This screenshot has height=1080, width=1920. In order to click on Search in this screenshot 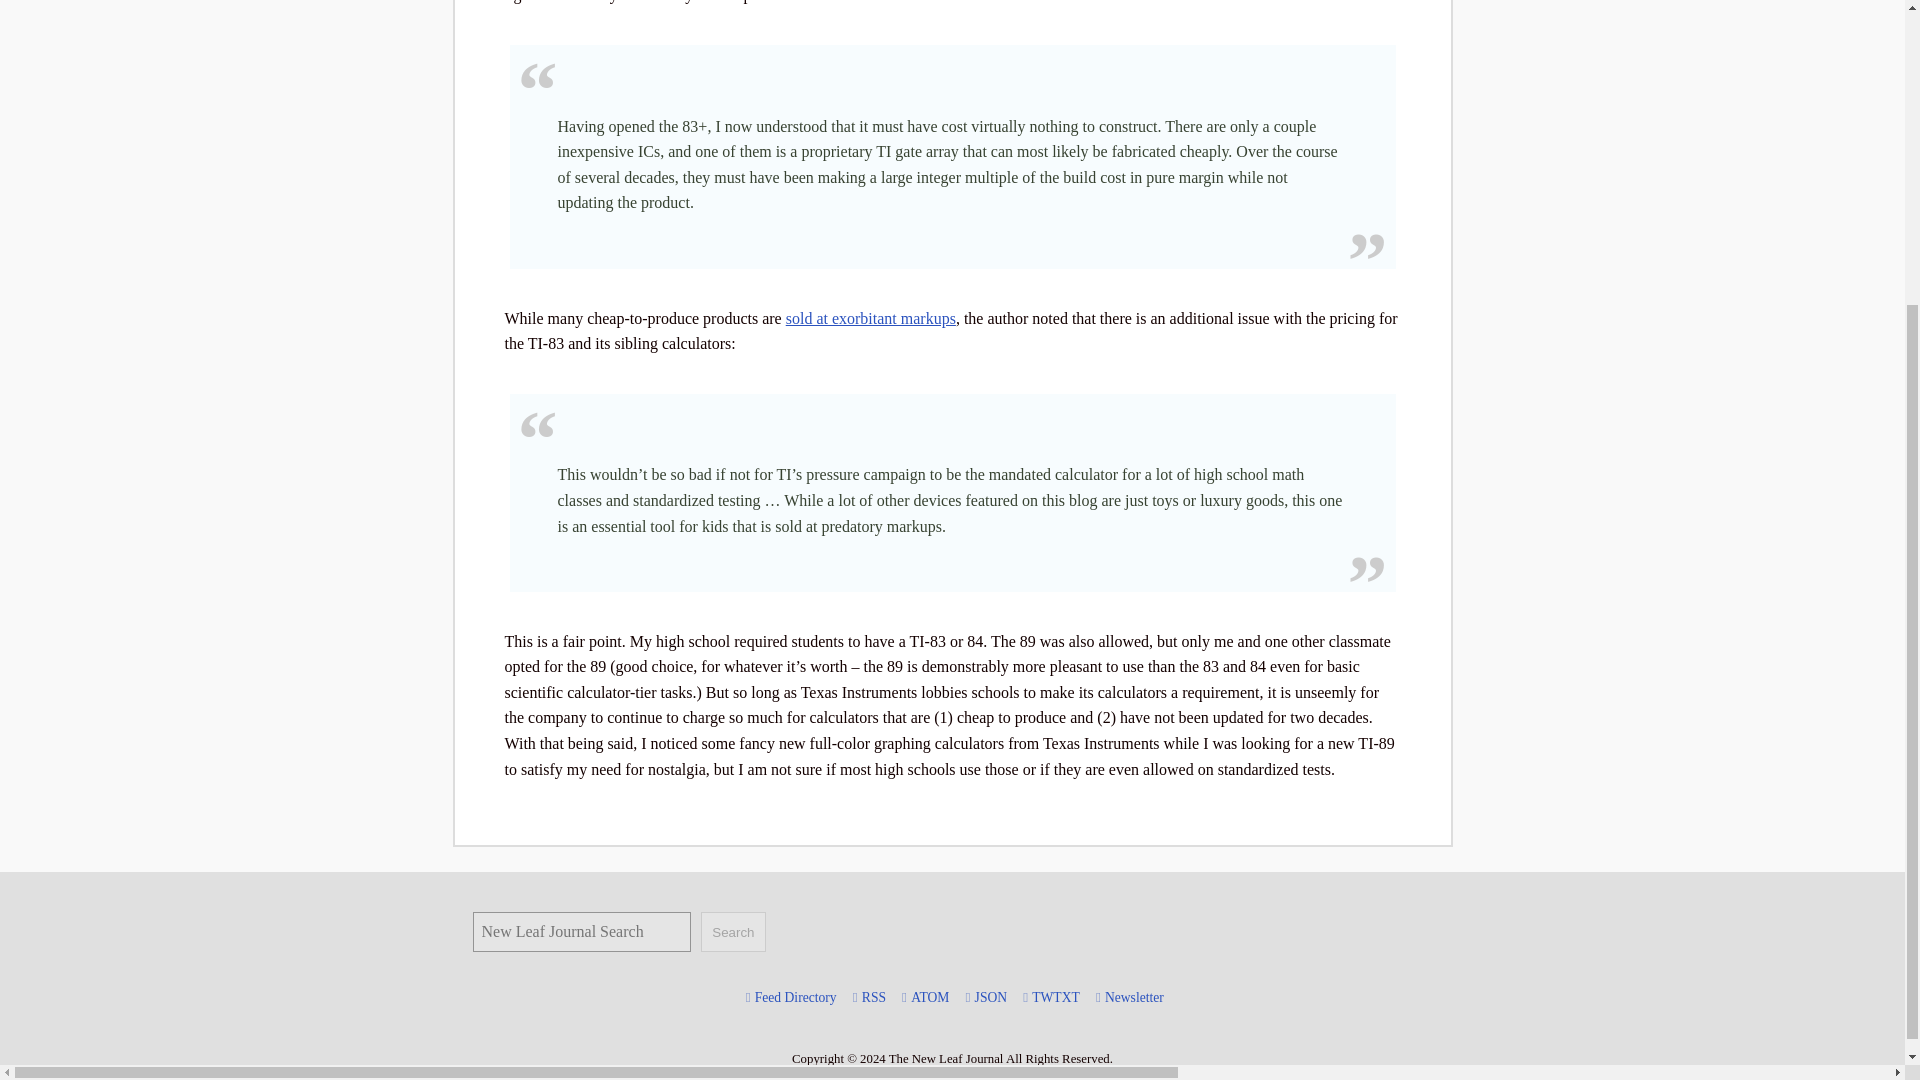, I will do `click(732, 931)`.